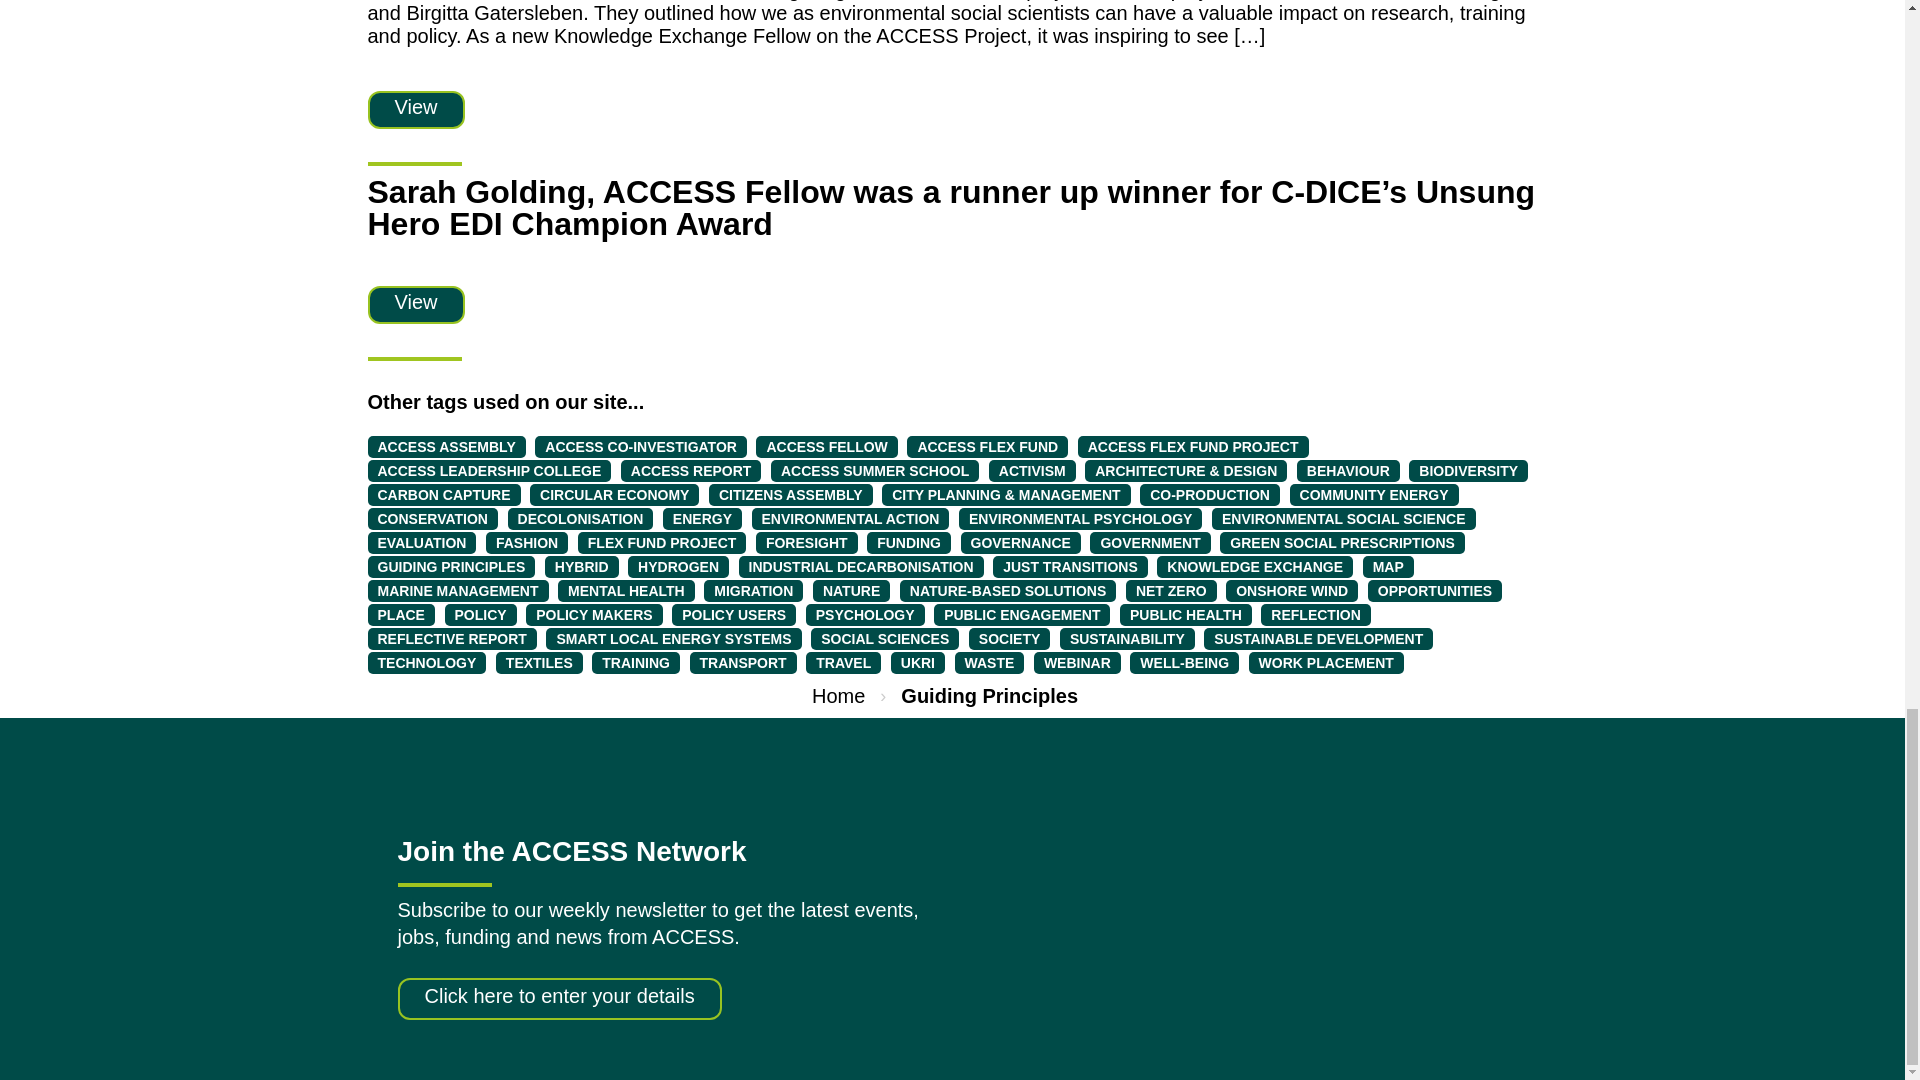  What do you see at coordinates (614, 494) in the screenshot?
I see `Circular economy` at bounding box center [614, 494].